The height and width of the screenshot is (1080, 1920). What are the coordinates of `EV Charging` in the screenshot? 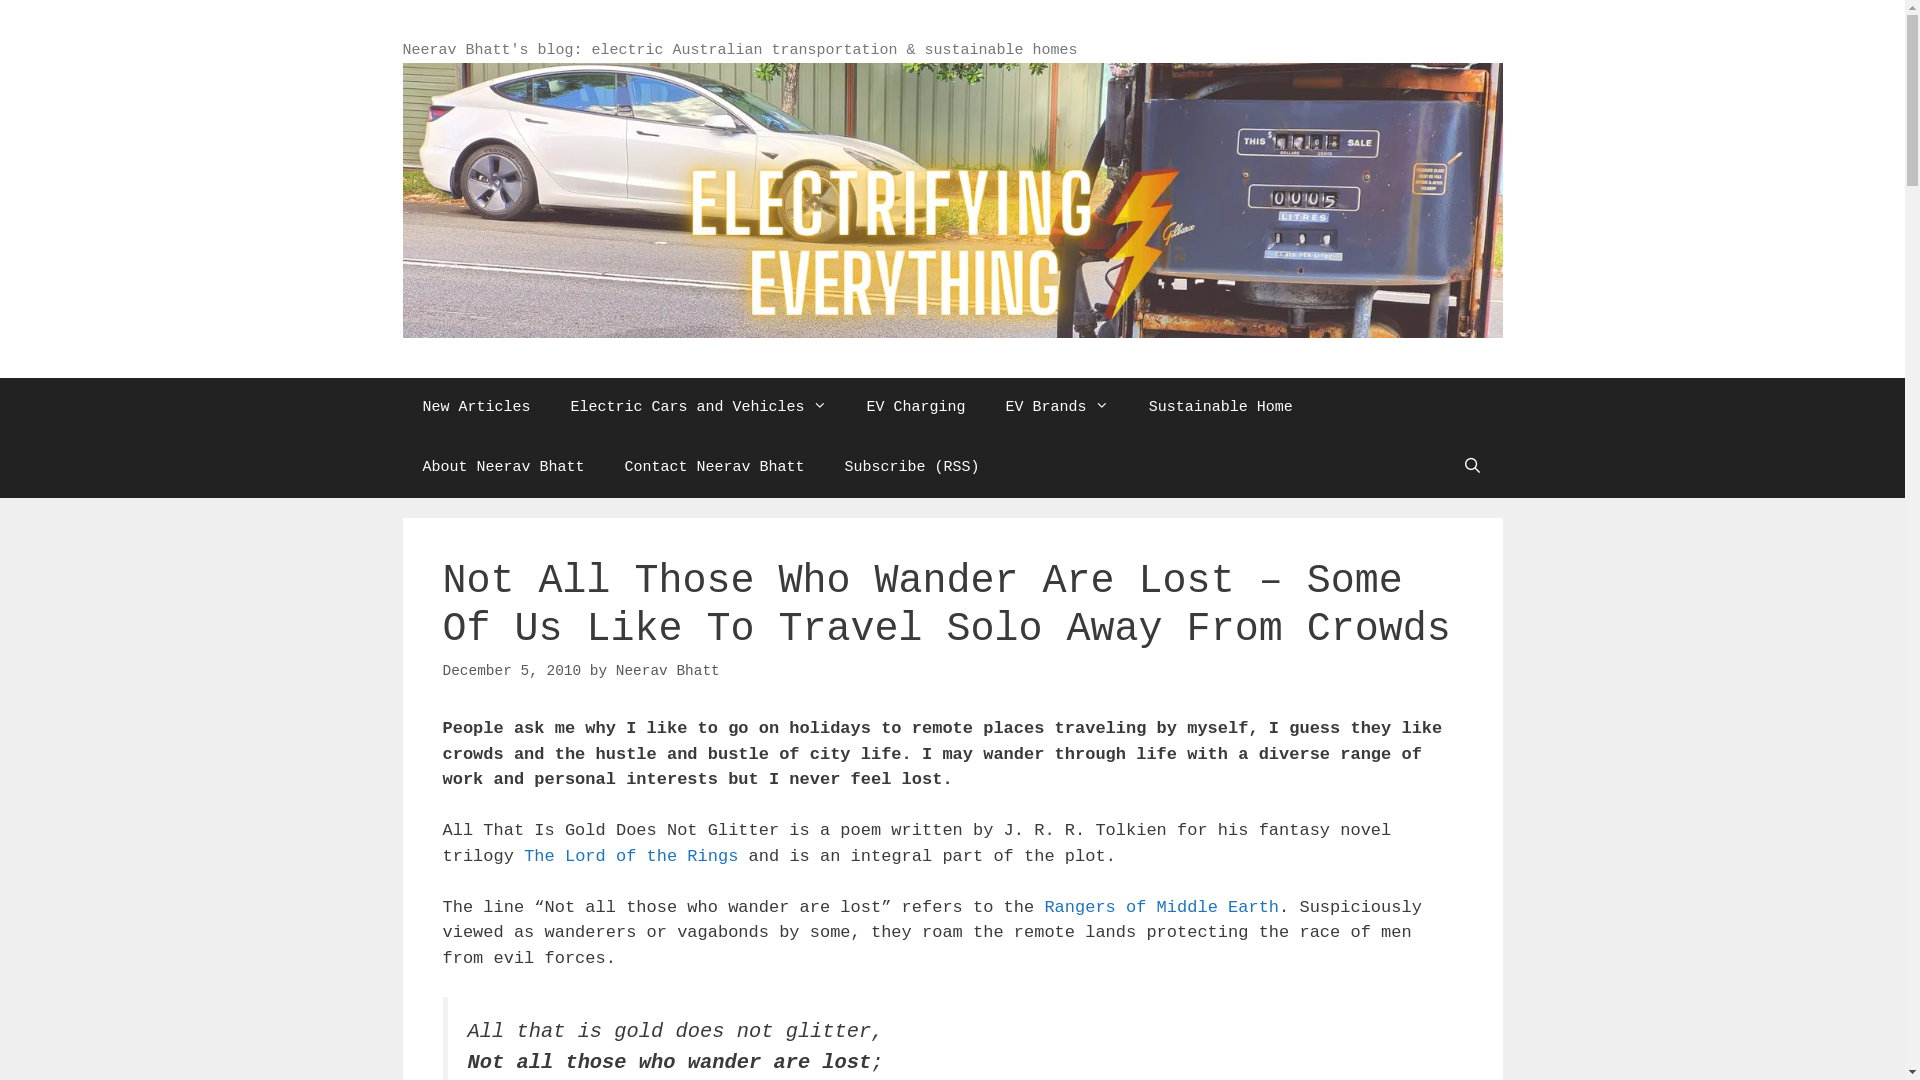 It's located at (916, 408).